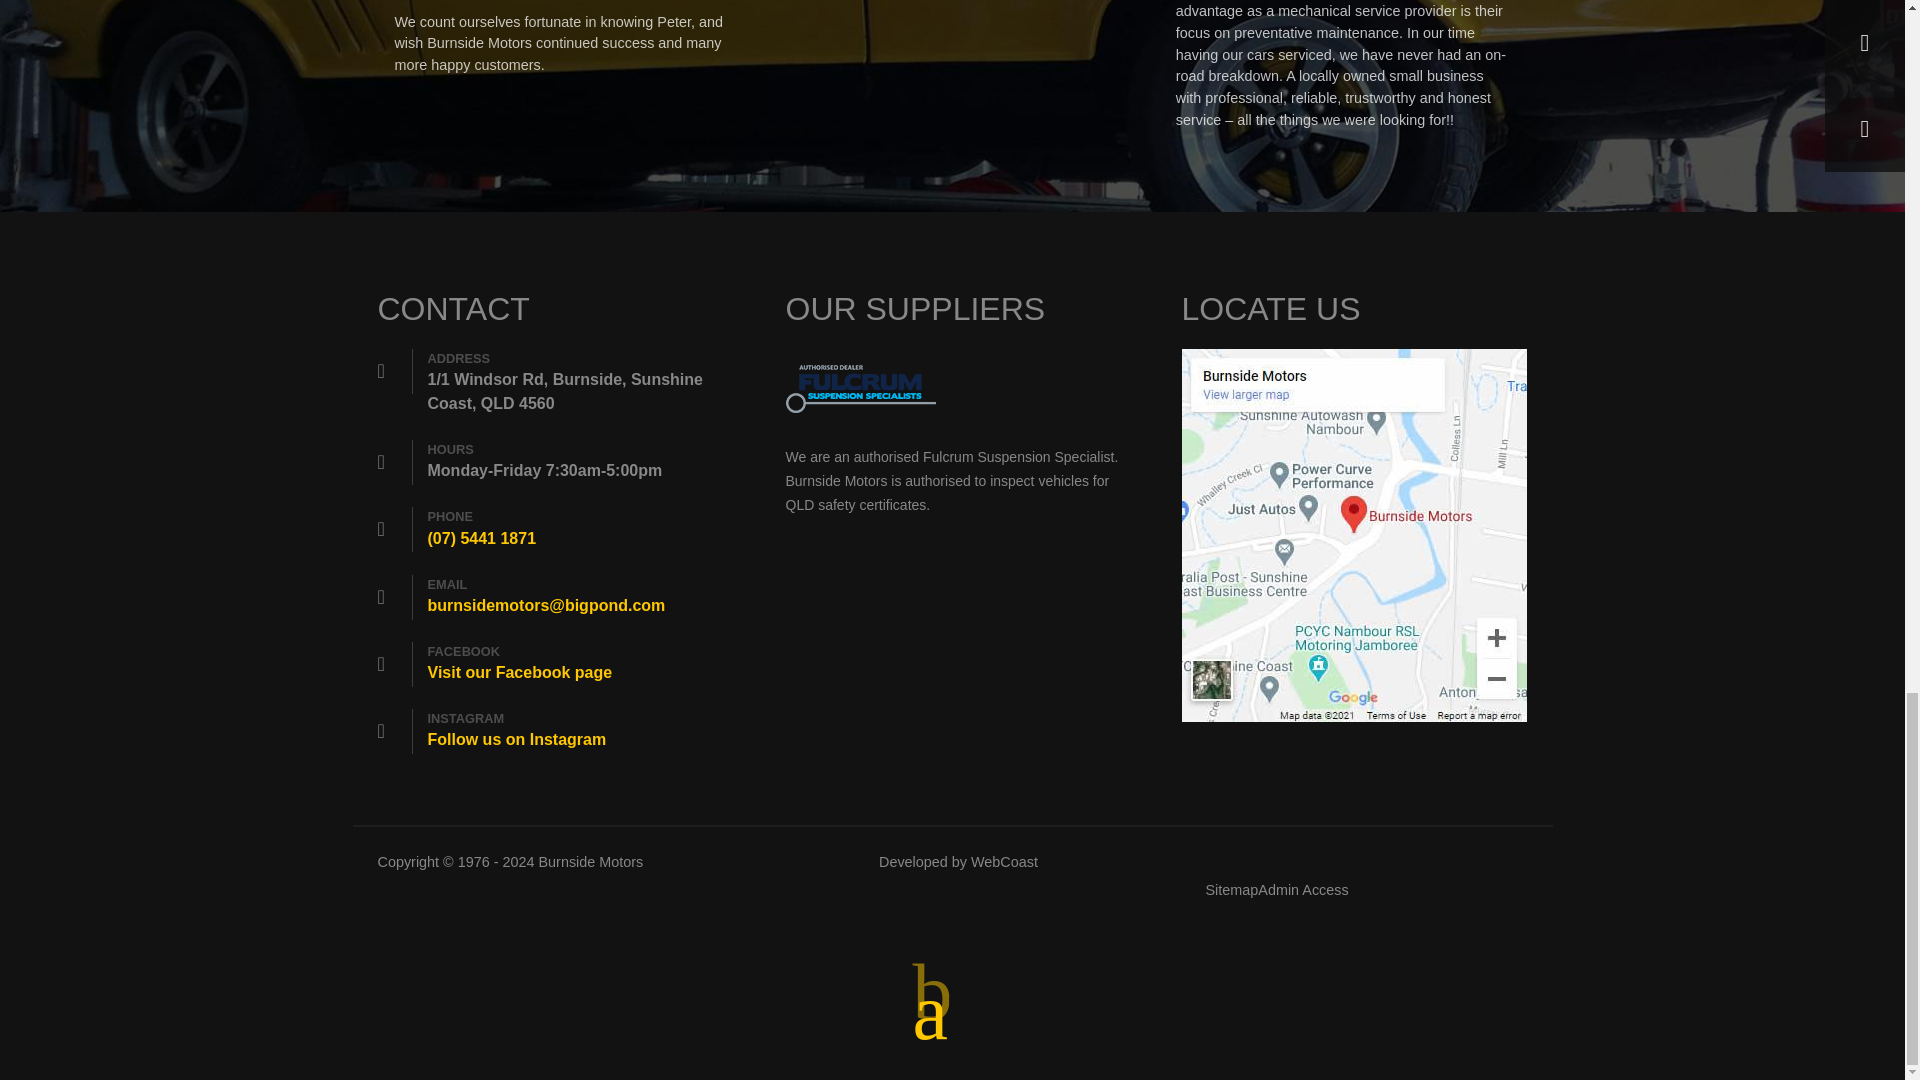 This screenshot has width=1920, height=1080. What do you see at coordinates (1232, 890) in the screenshot?
I see `Sitemap` at bounding box center [1232, 890].